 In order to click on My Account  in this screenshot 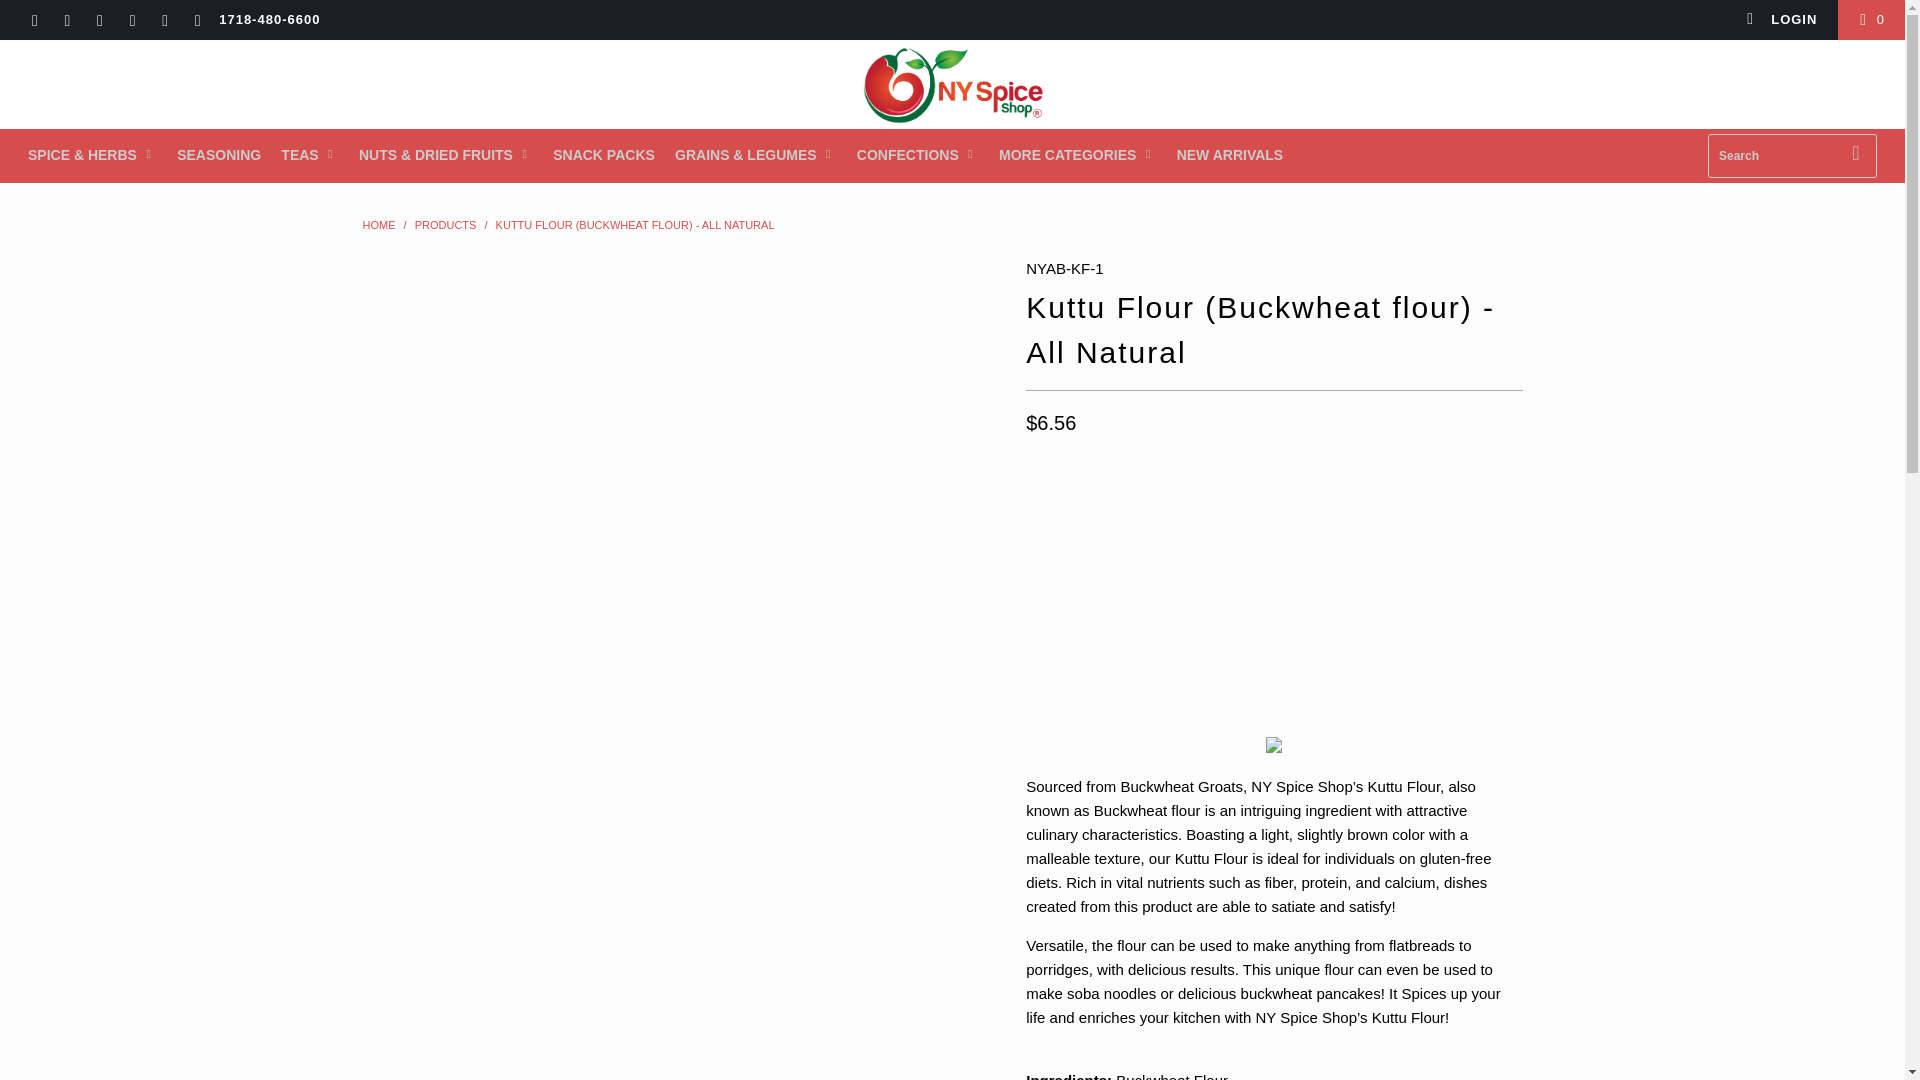, I will do `click(1782, 20)`.